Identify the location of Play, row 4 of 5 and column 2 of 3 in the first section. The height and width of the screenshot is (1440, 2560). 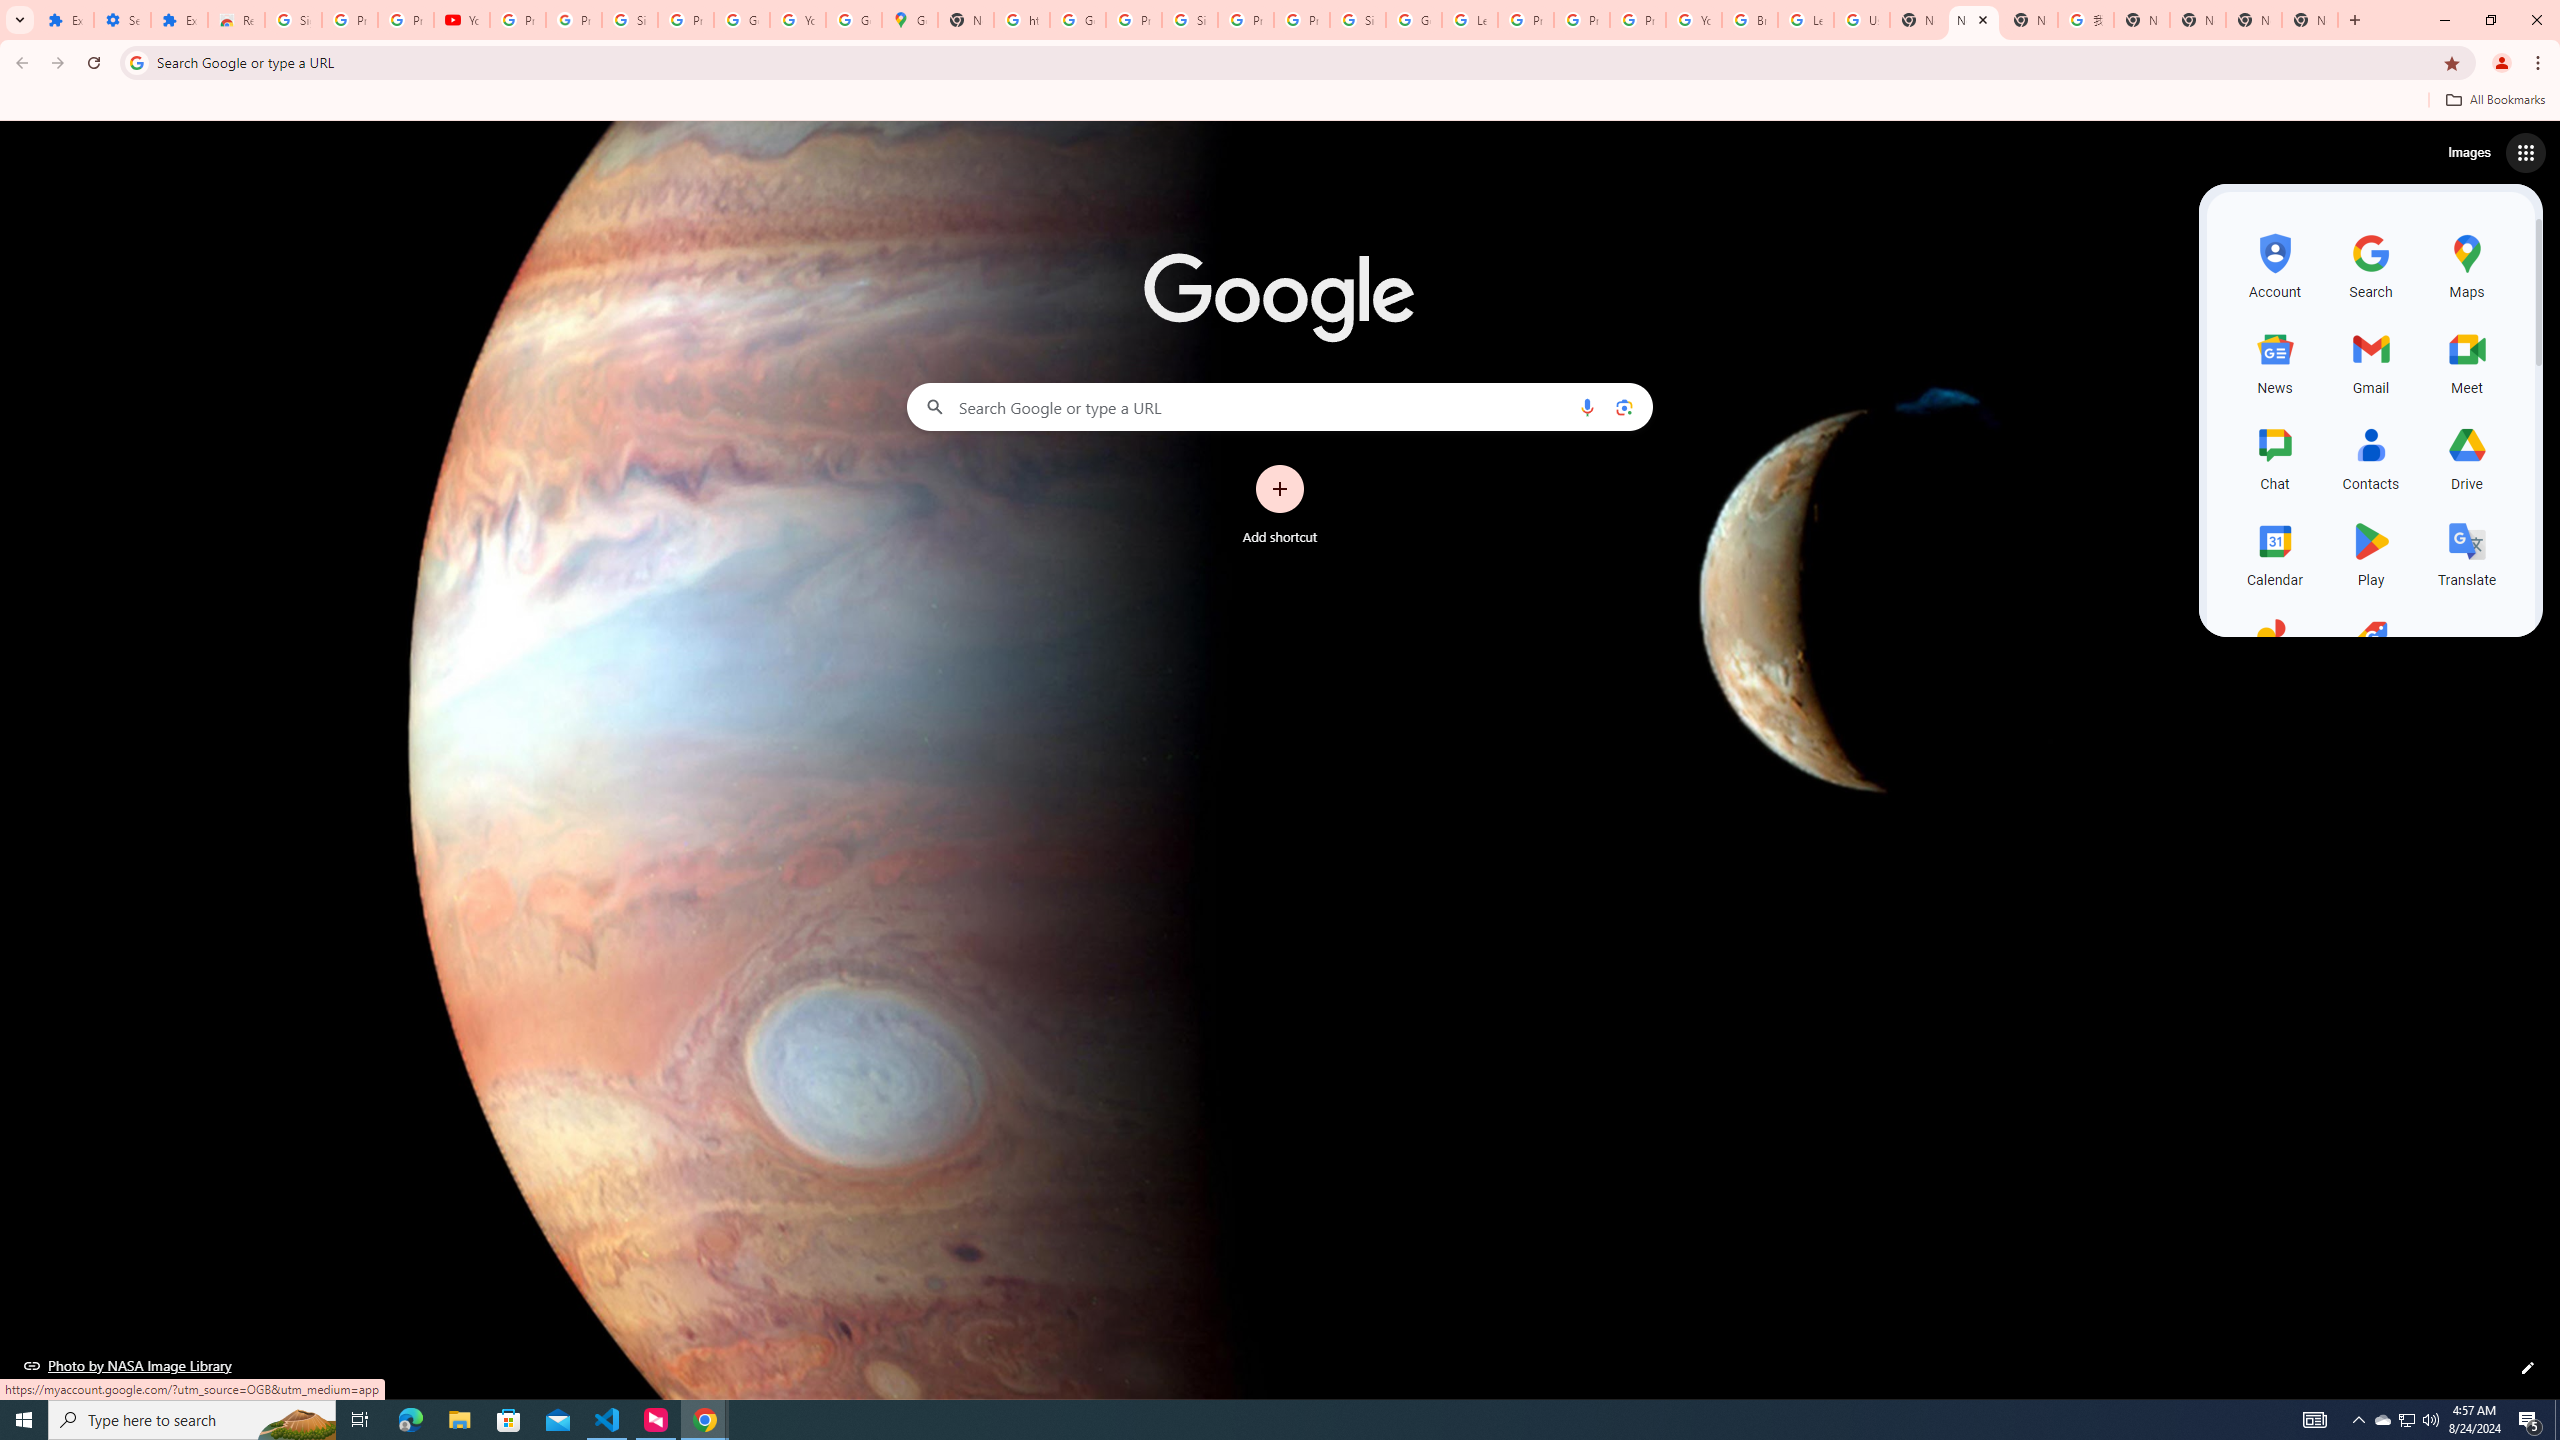
(2372, 551).